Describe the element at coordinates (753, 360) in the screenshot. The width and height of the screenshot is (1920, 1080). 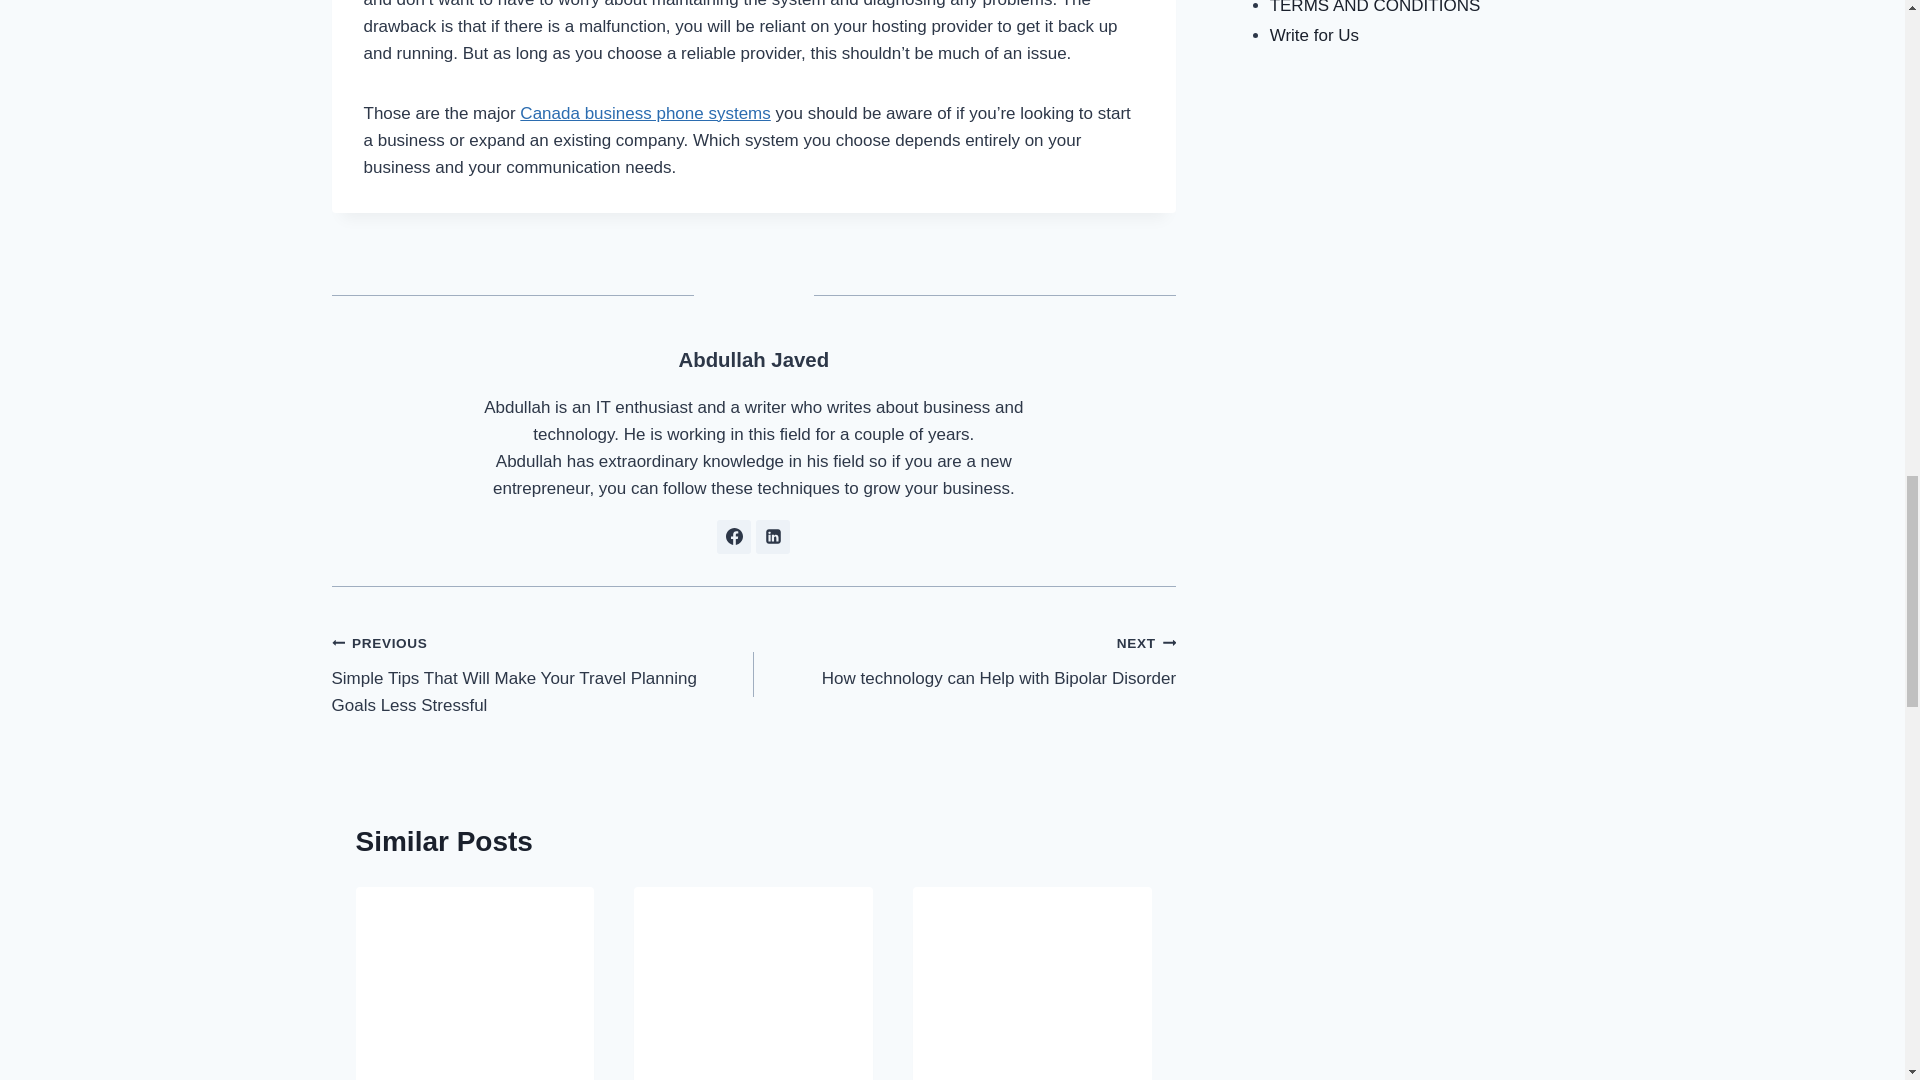
I see `Posts by Abdullah Javed` at that location.